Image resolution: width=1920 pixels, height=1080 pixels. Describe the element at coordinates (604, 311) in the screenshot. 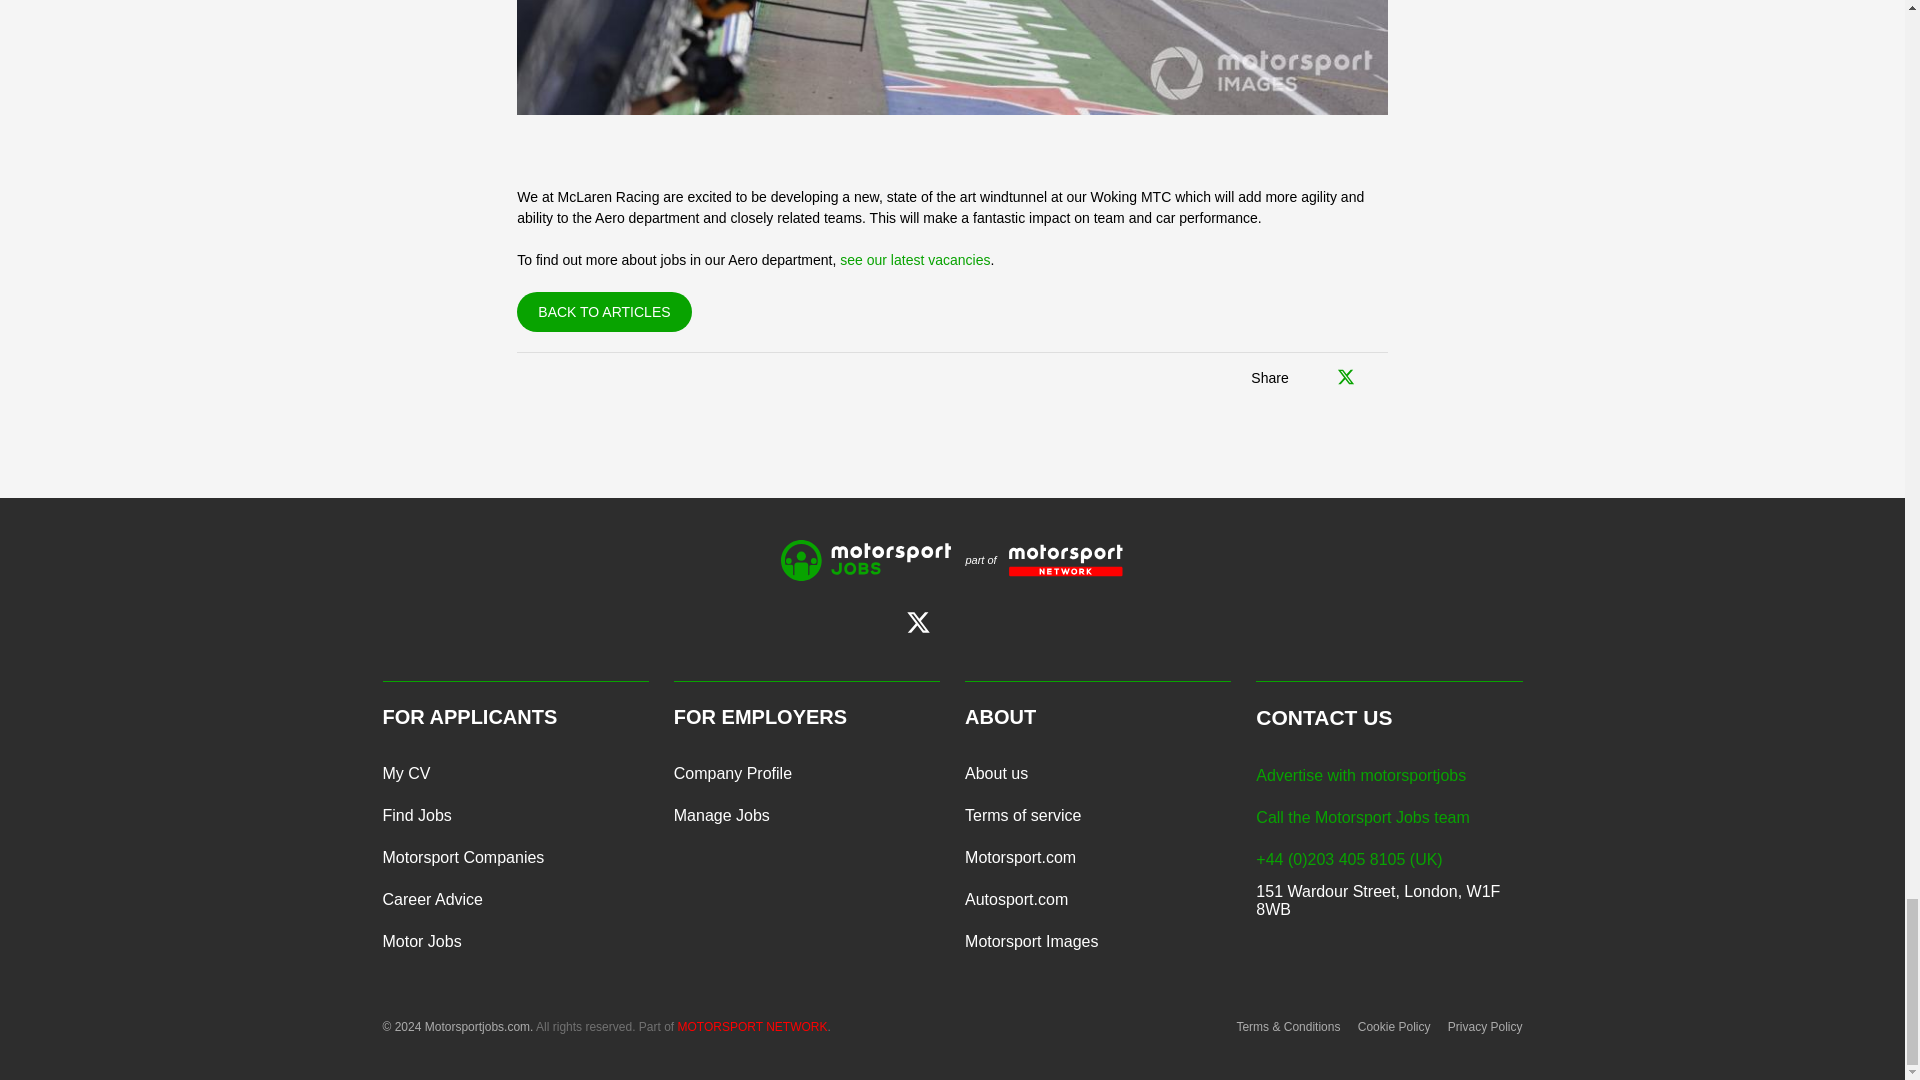

I see `BACK TO ARTICLES` at that location.